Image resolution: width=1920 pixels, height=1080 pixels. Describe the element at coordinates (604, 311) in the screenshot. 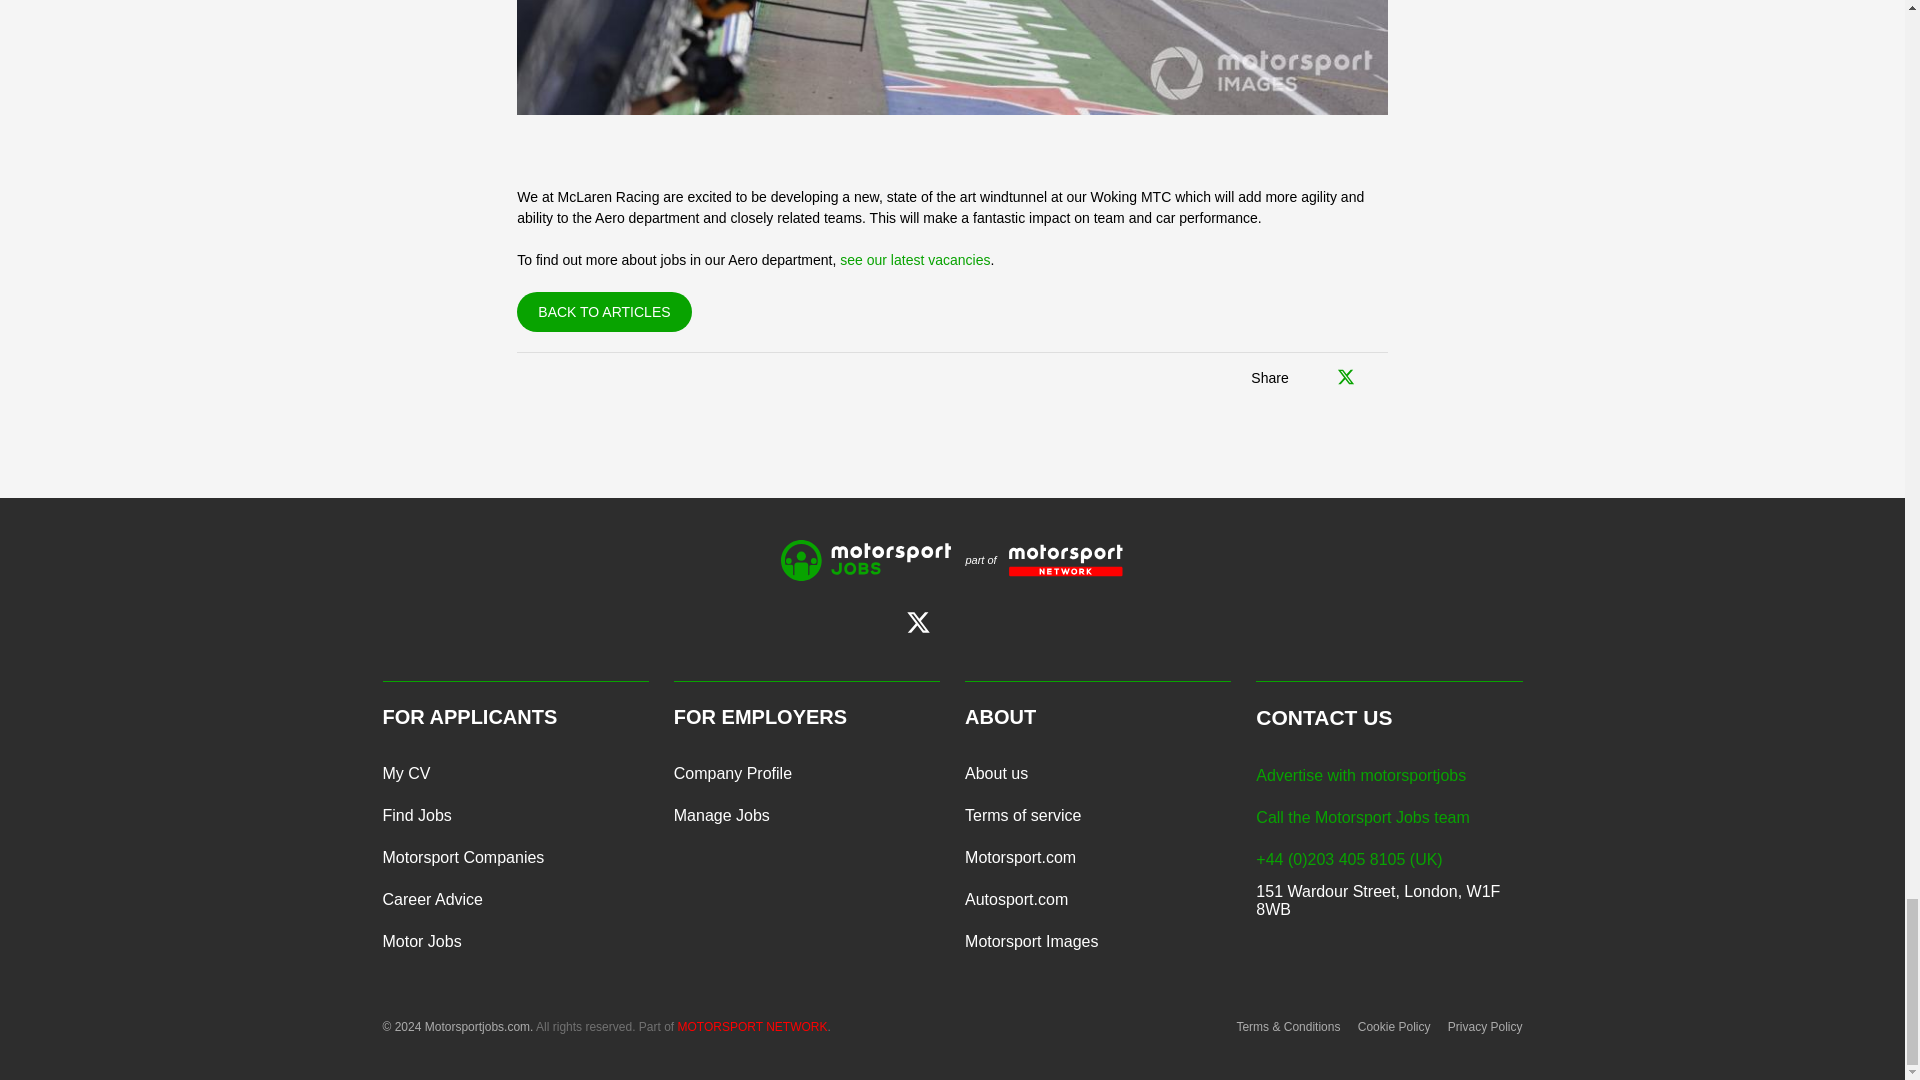

I see `BACK TO ARTICLES` at that location.